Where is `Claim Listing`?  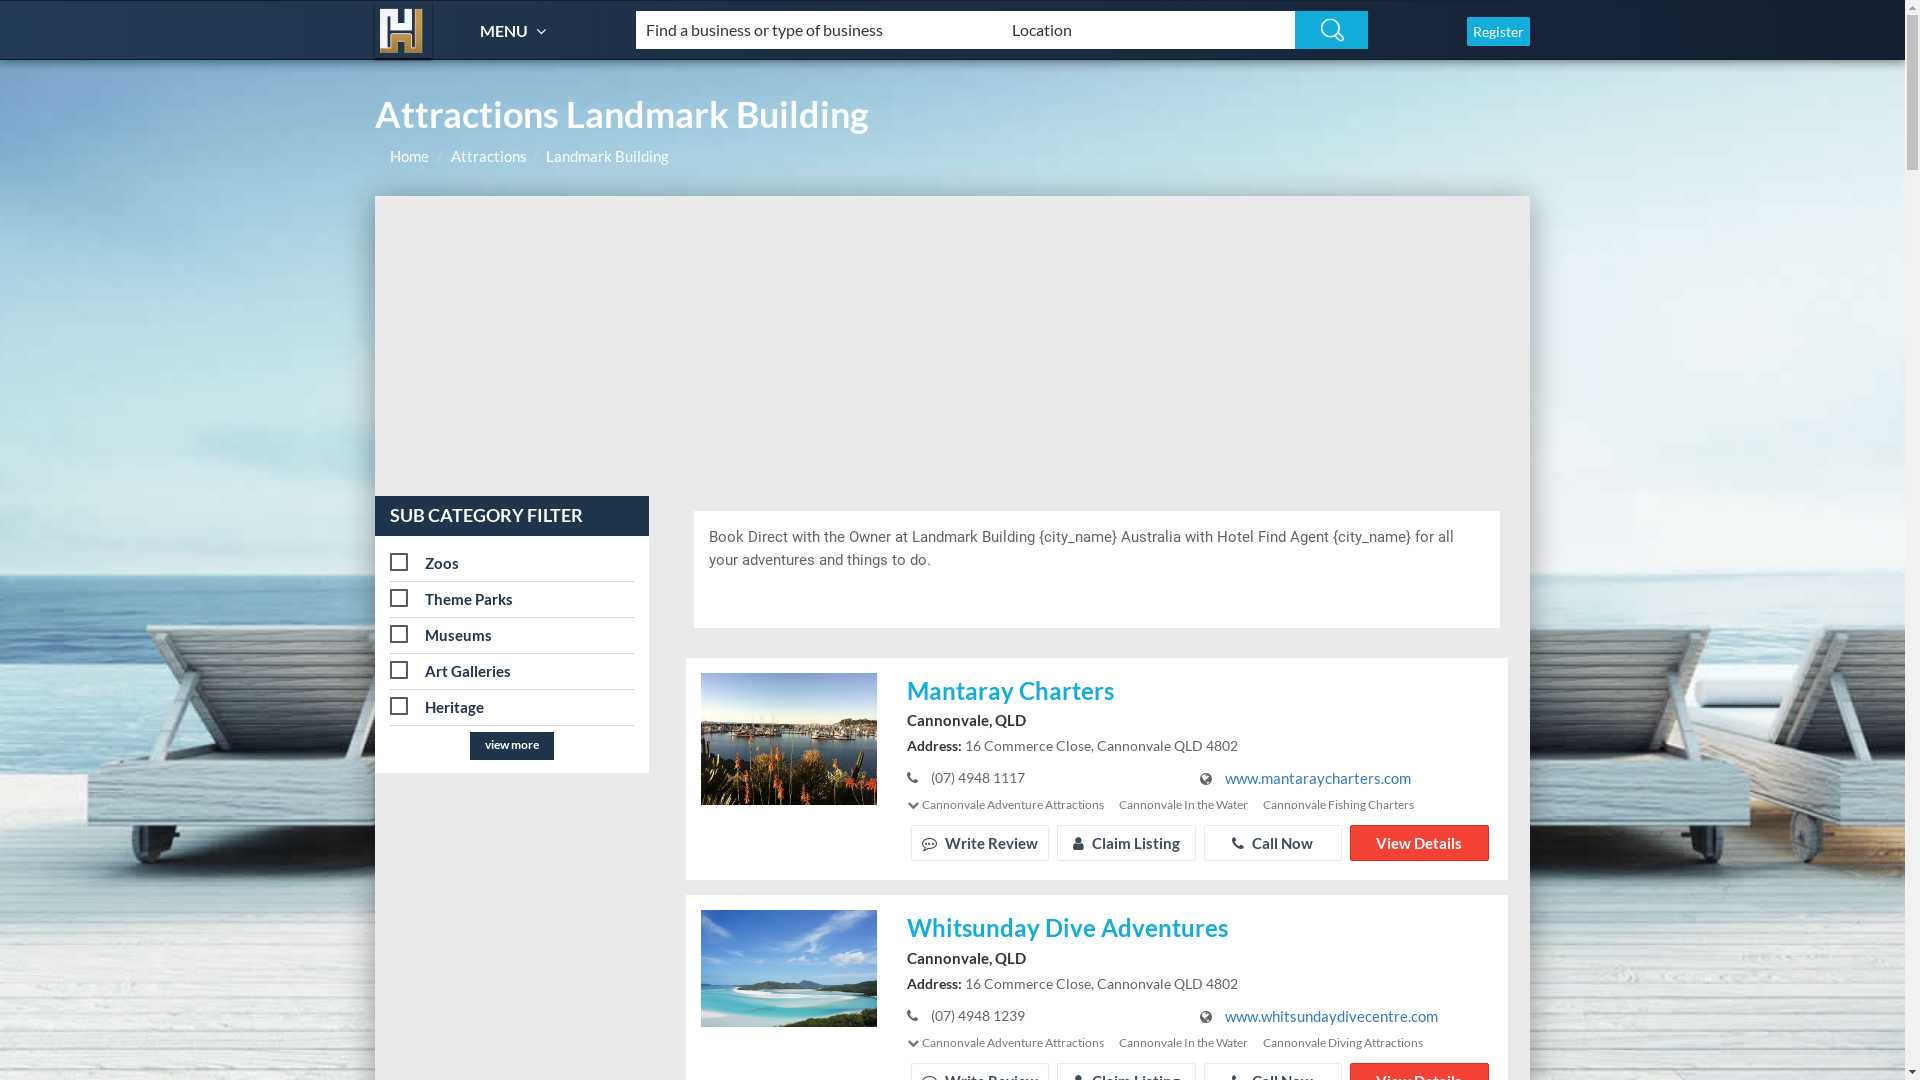 Claim Listing is located at coordinates (1126, 843).